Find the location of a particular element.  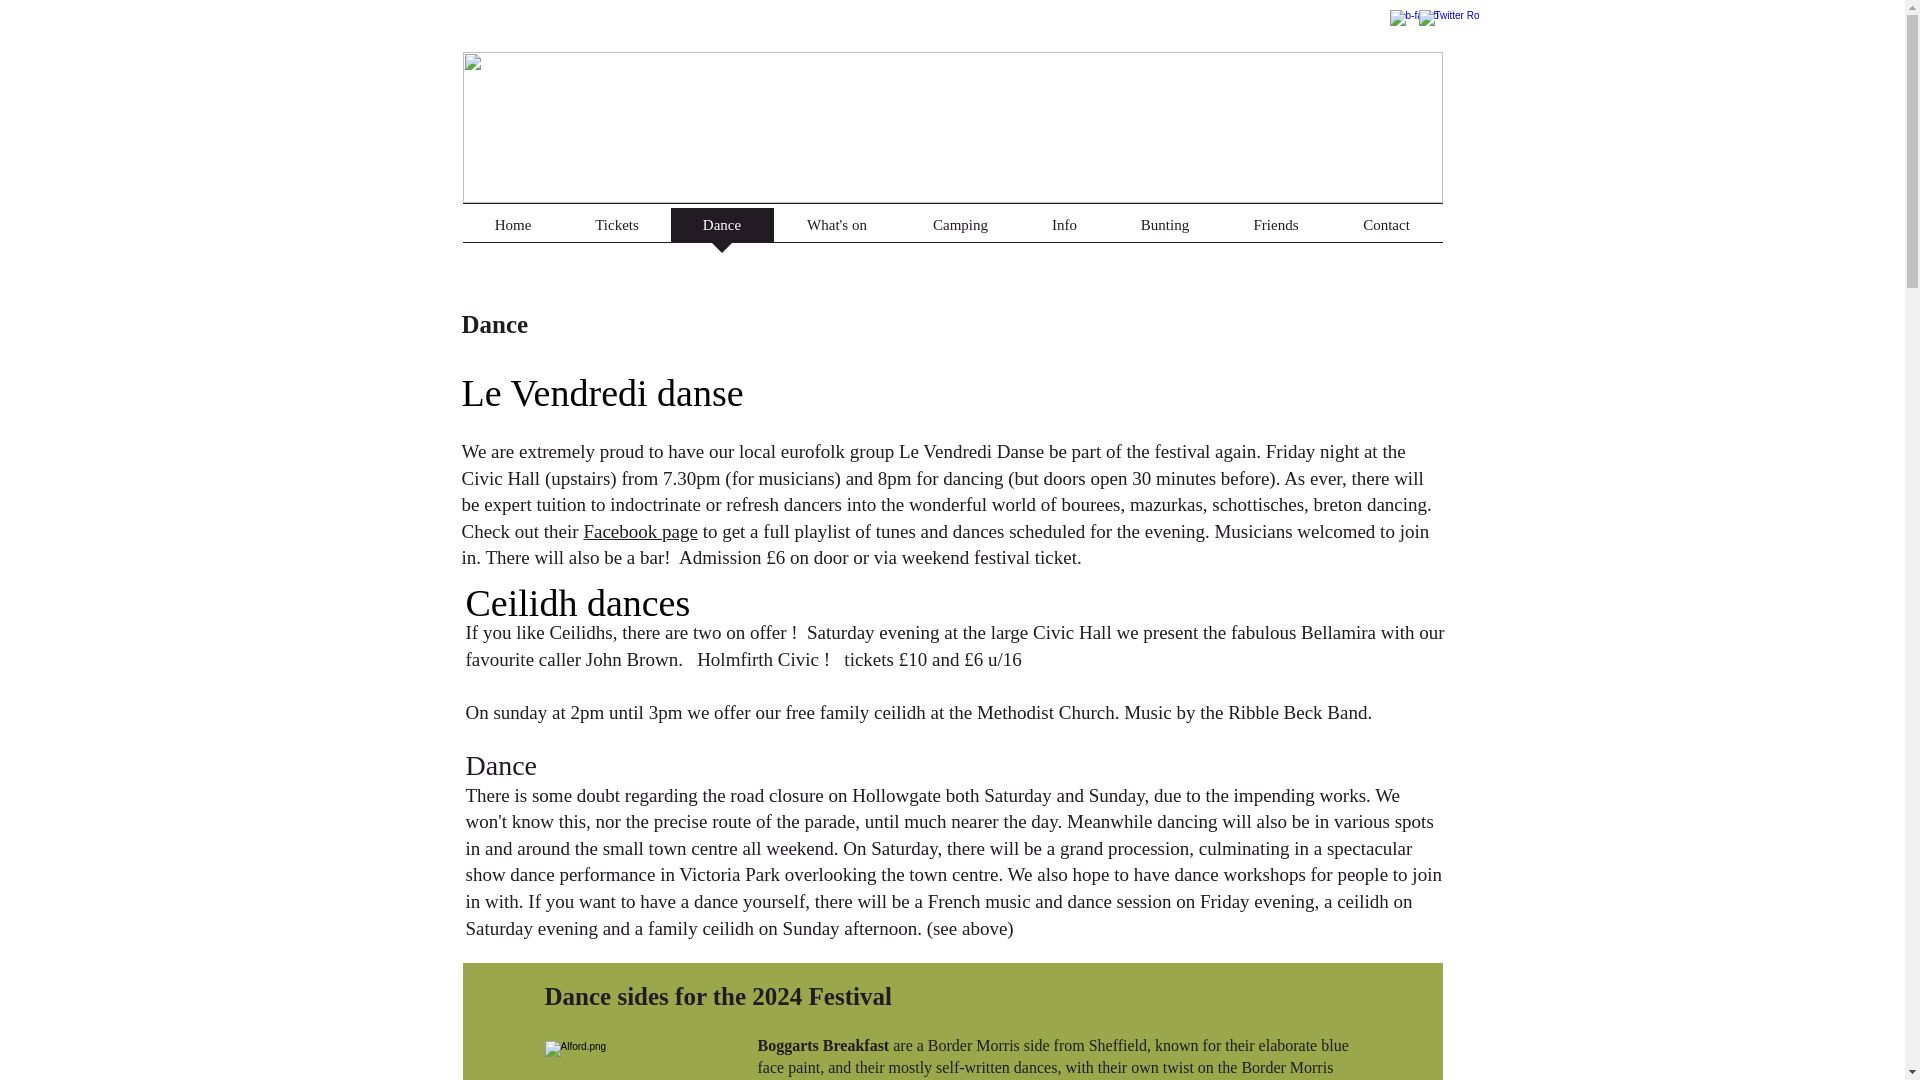

Info is located at coordinates (1063, 231).